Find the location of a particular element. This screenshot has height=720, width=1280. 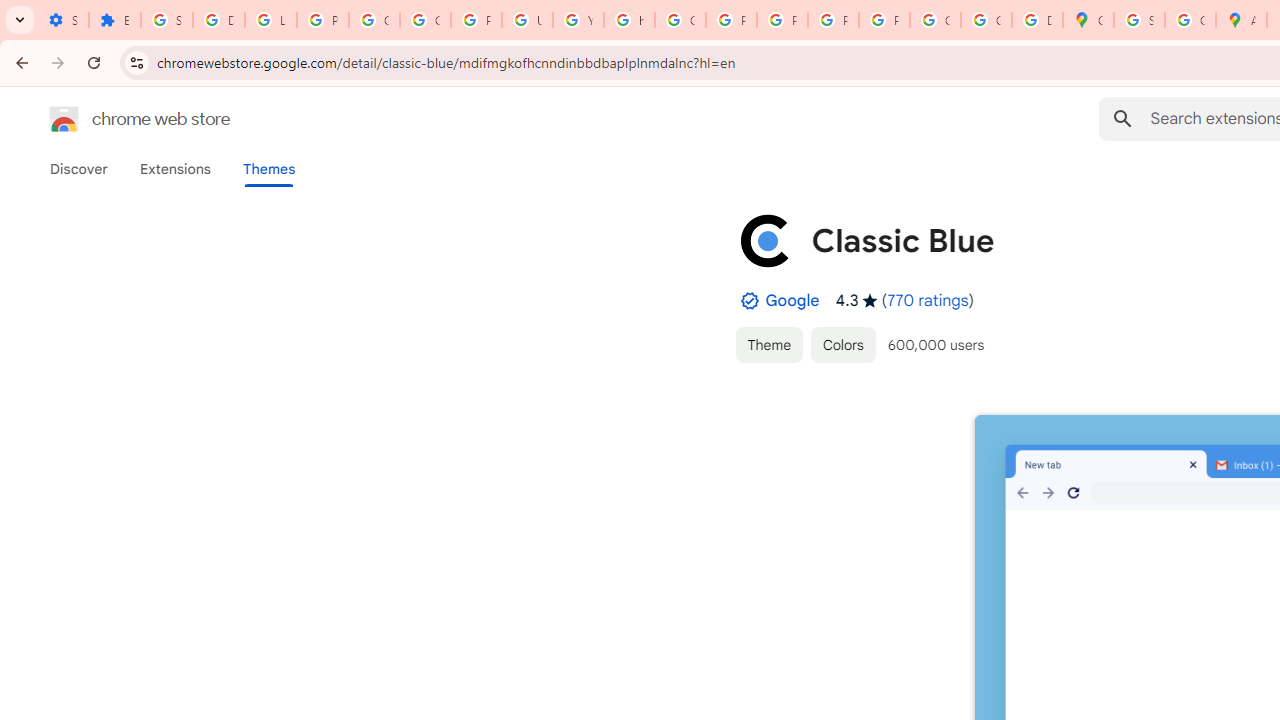

Create your Google Account is located at coordinates (1190, 20).